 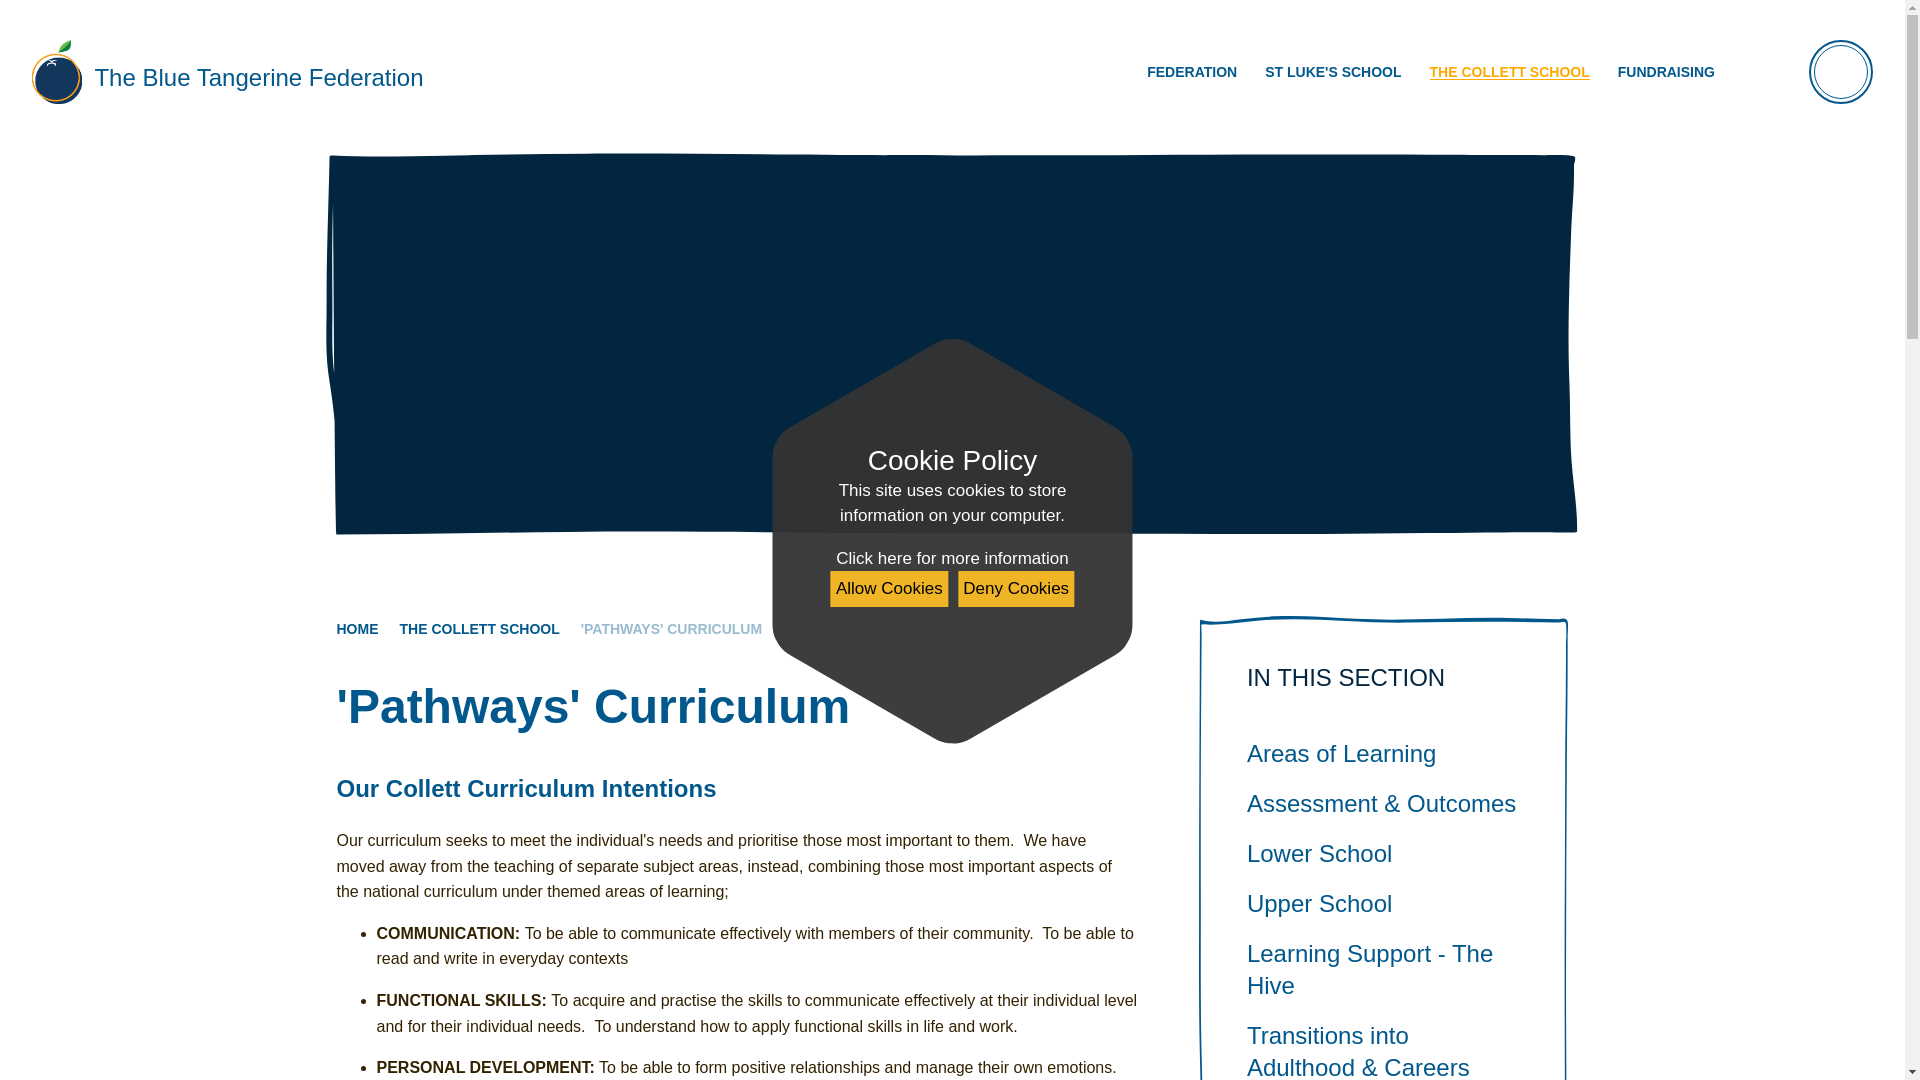 What do you see at coordinates (951, 559) in the screenshot?
I see `See cookie policy` at bounding box center [951, 559].